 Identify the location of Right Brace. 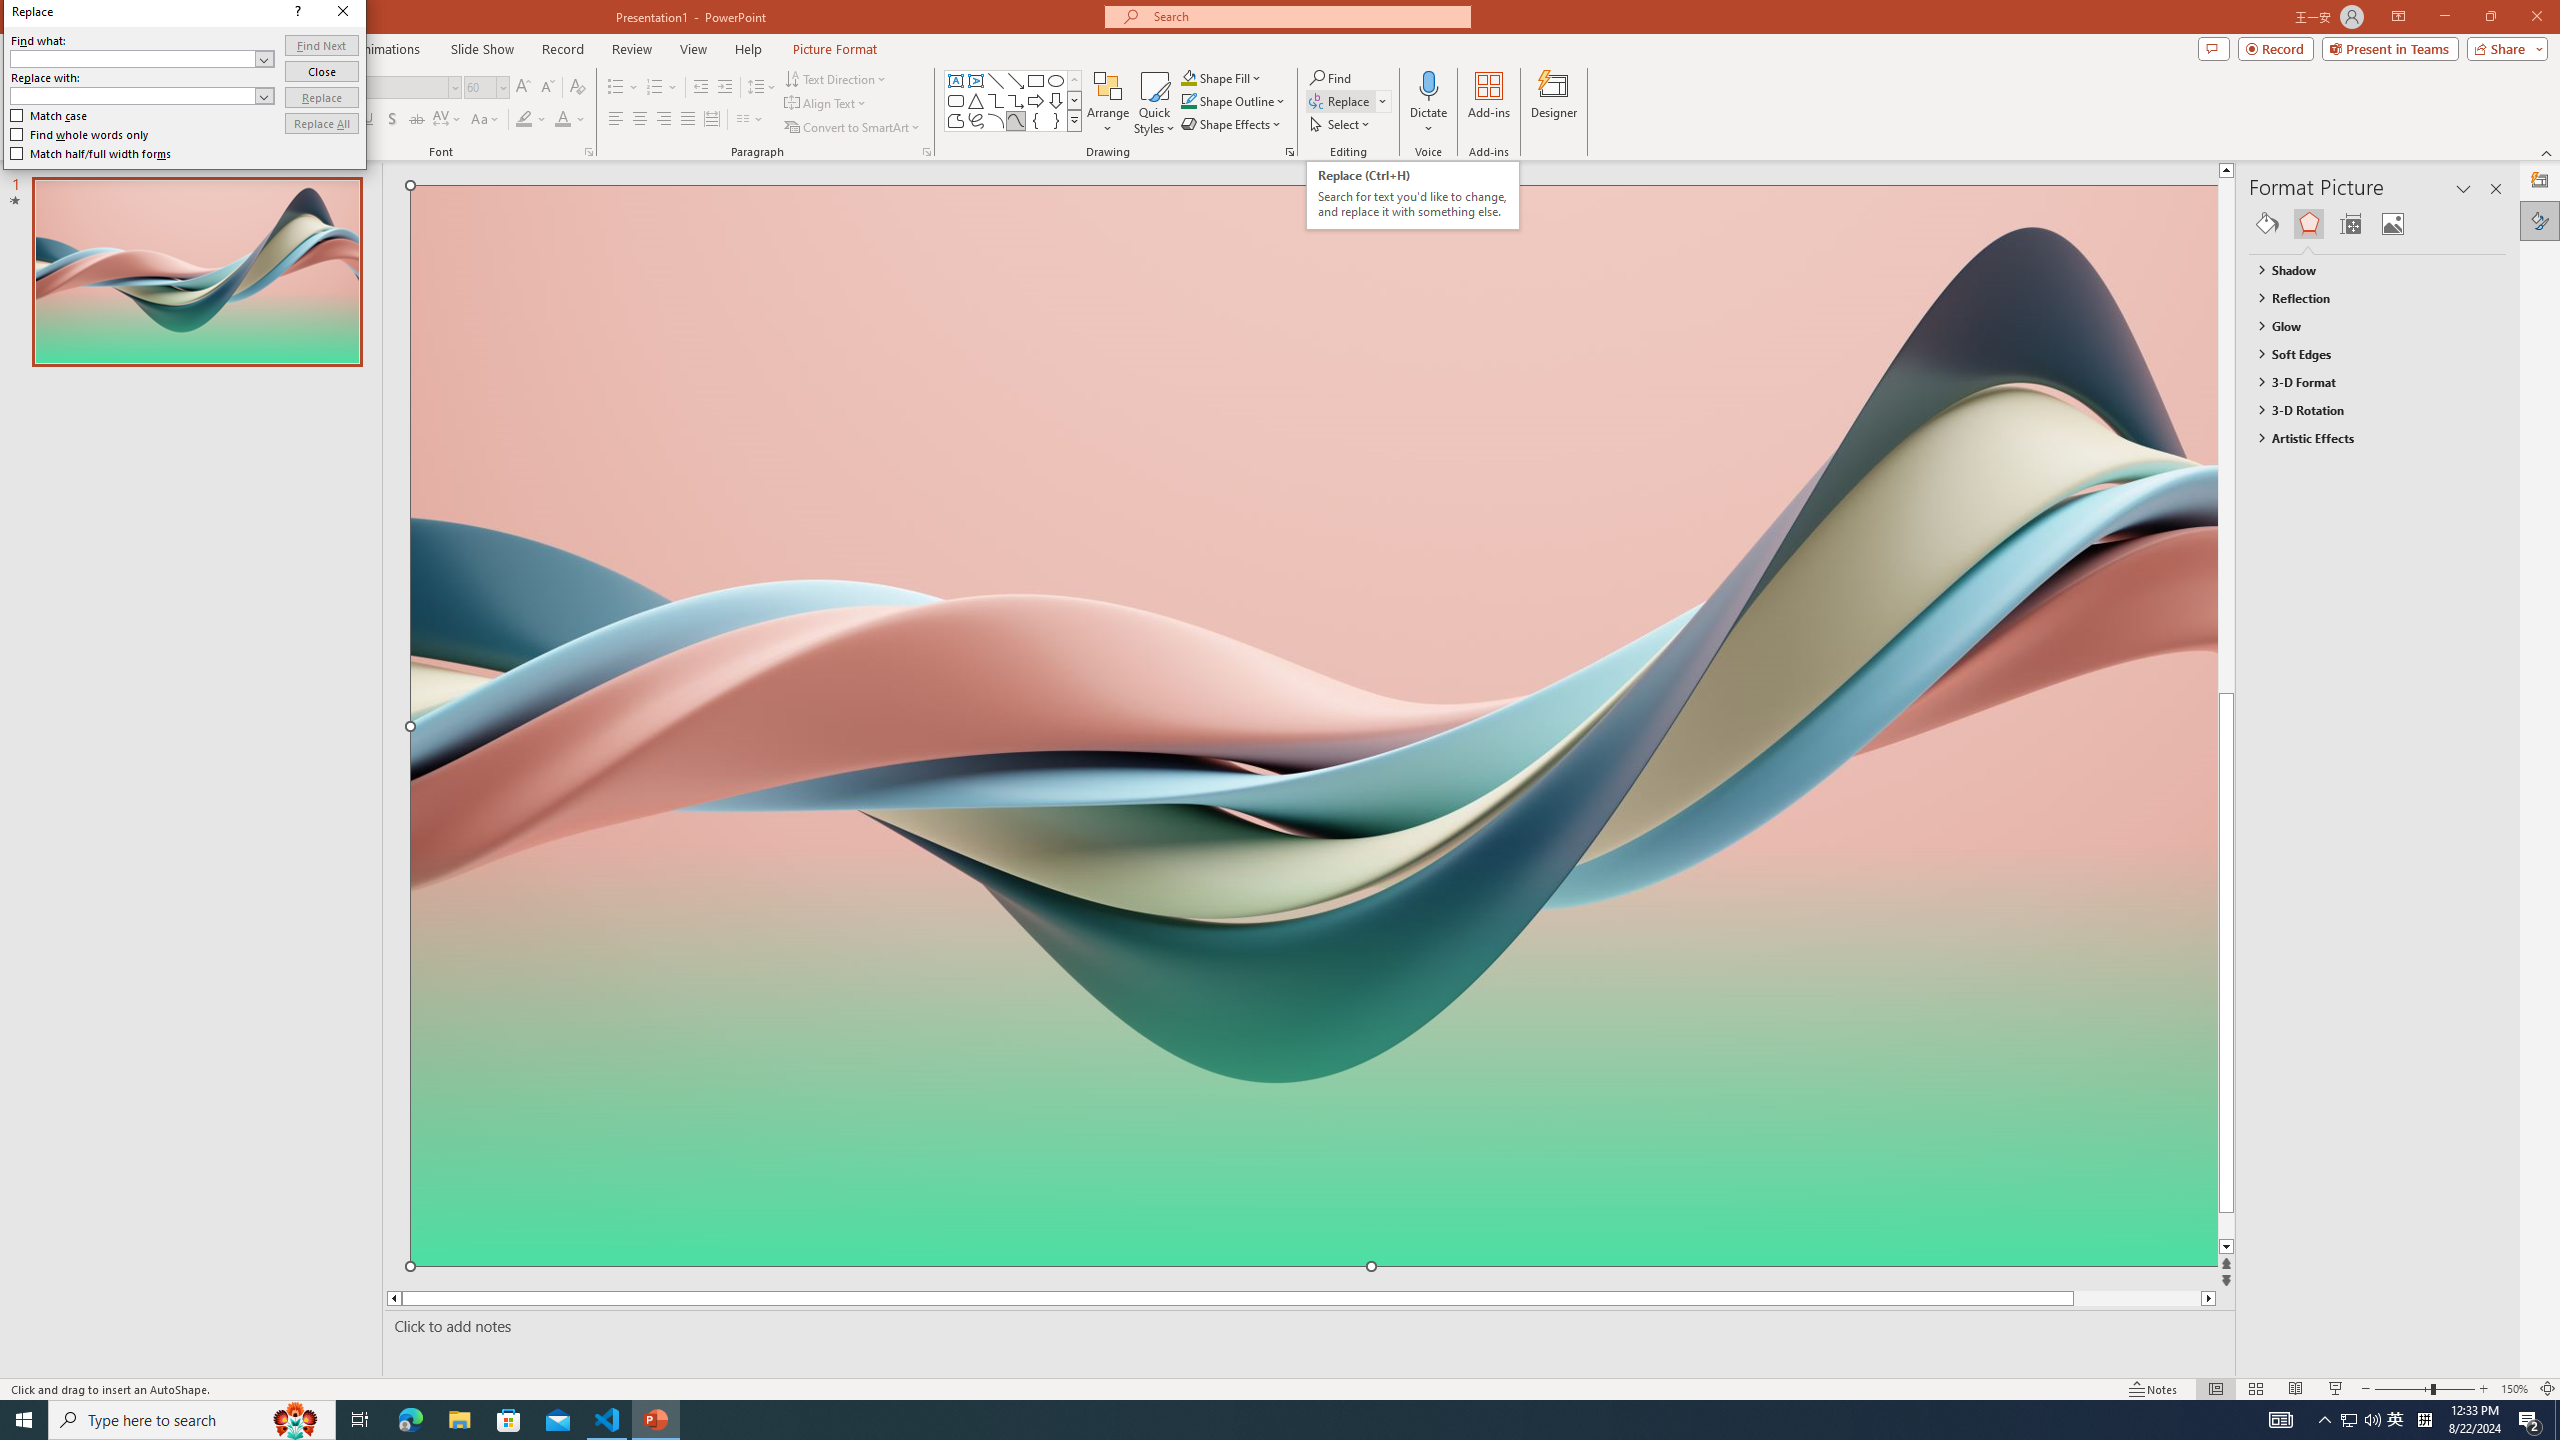
(1056, 120).